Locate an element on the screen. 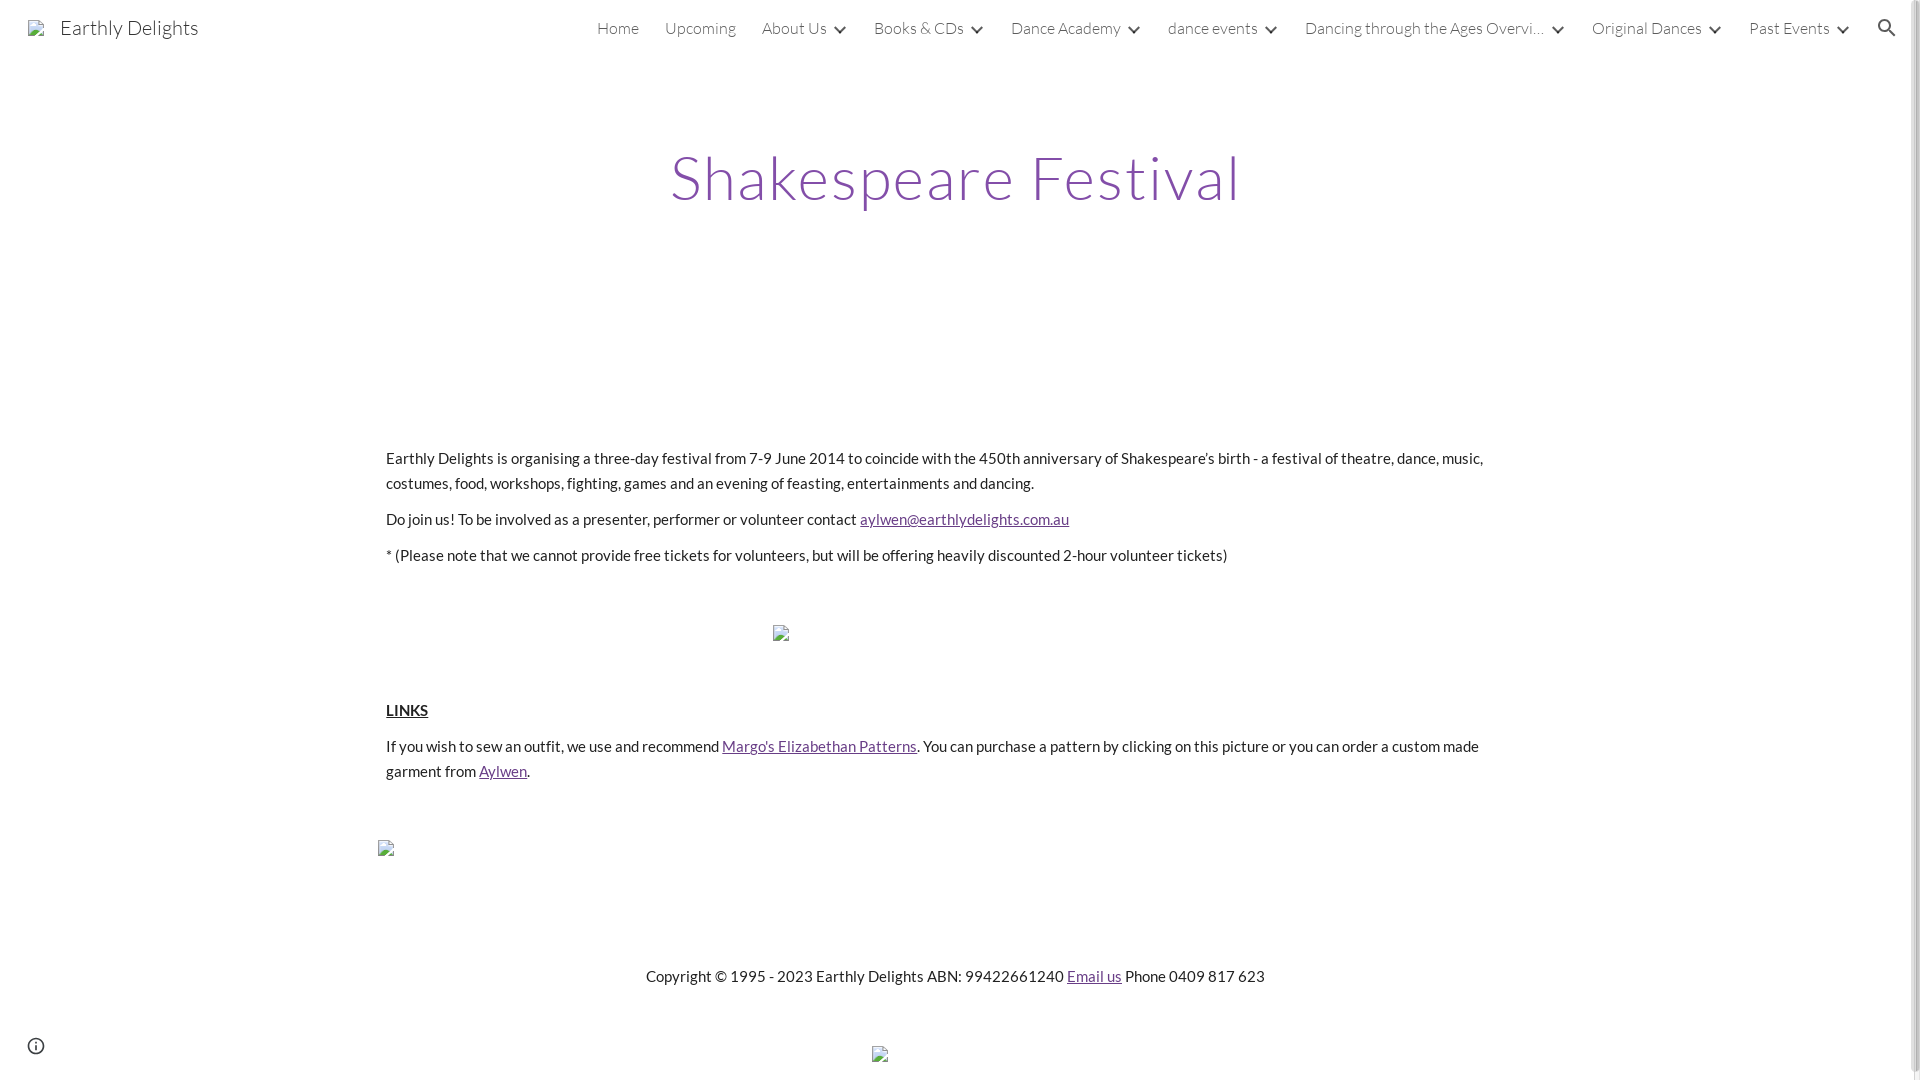 This screenshot has height=1080, width=1920. Dancing through the Ages Overview and Companions-a is located at coordinates (1425, 28).